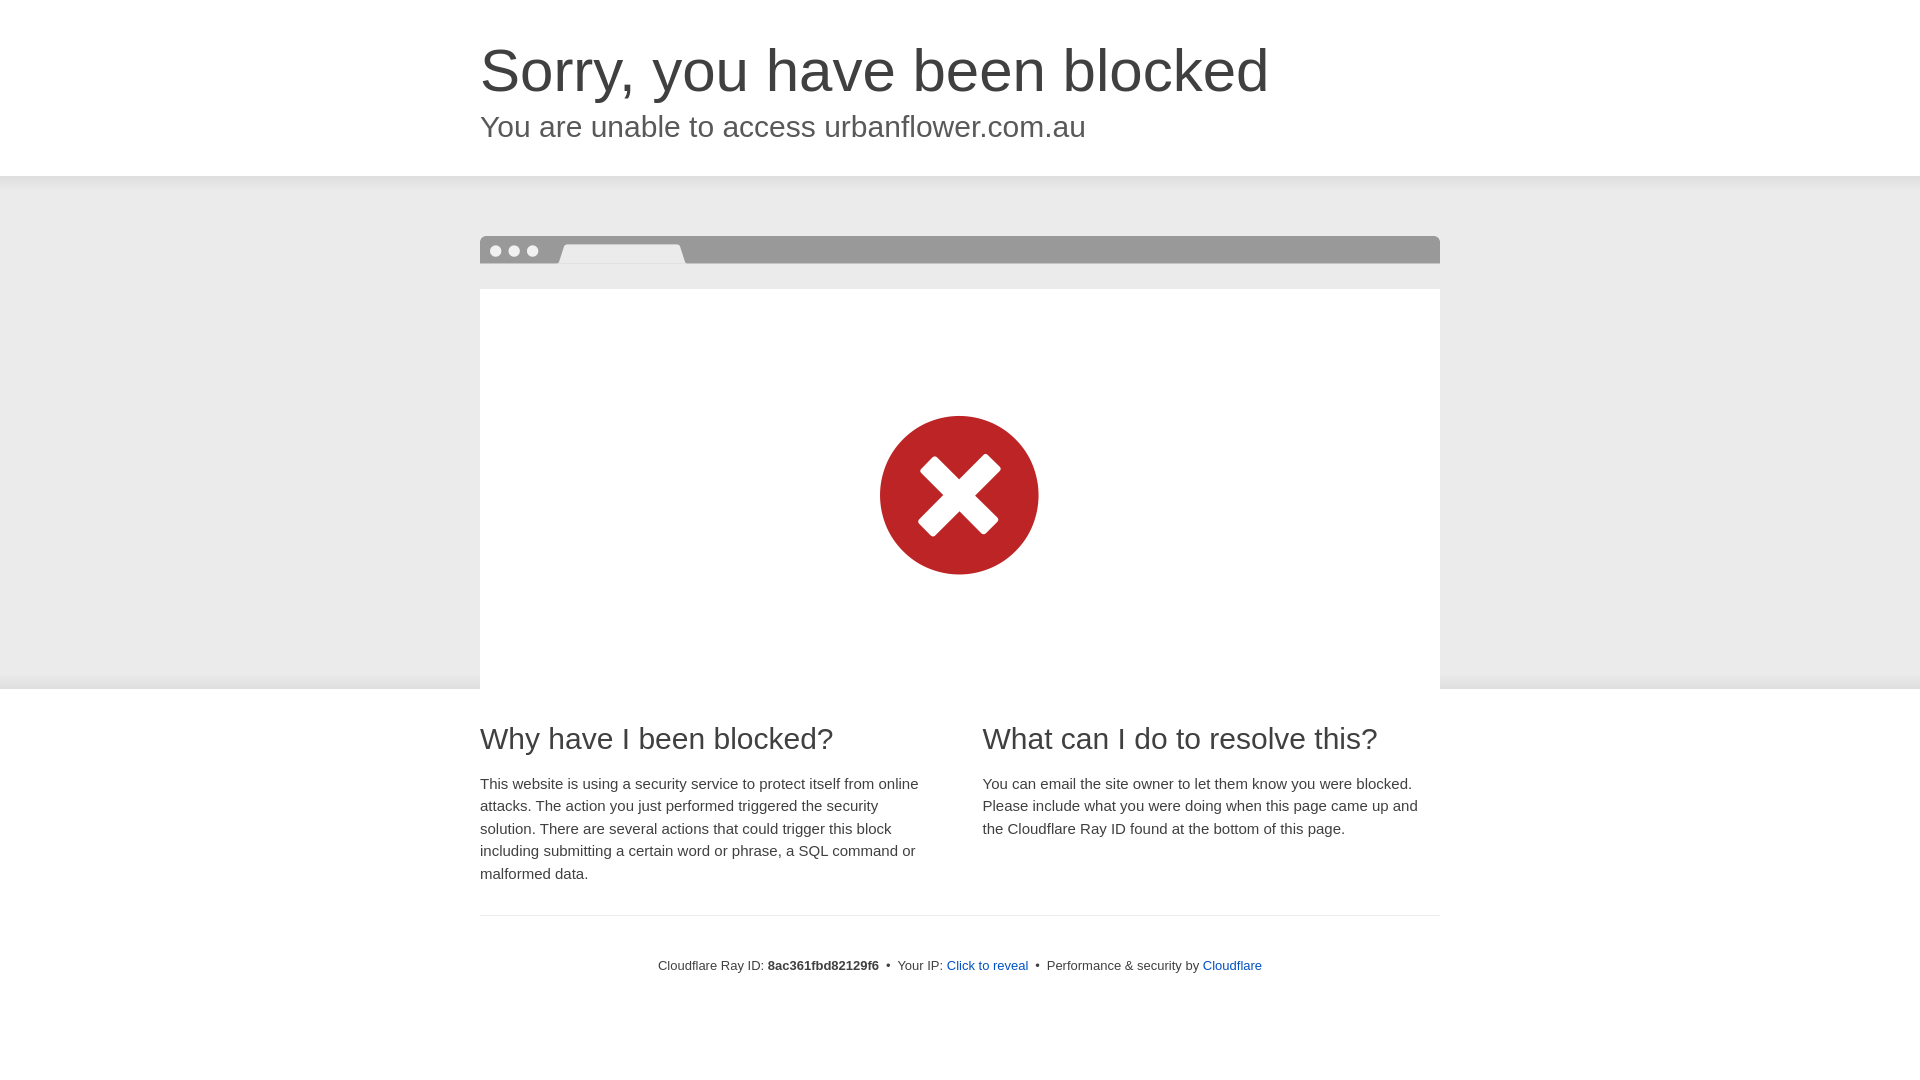  I want to click on Cloudflare, so click(1232, 965).